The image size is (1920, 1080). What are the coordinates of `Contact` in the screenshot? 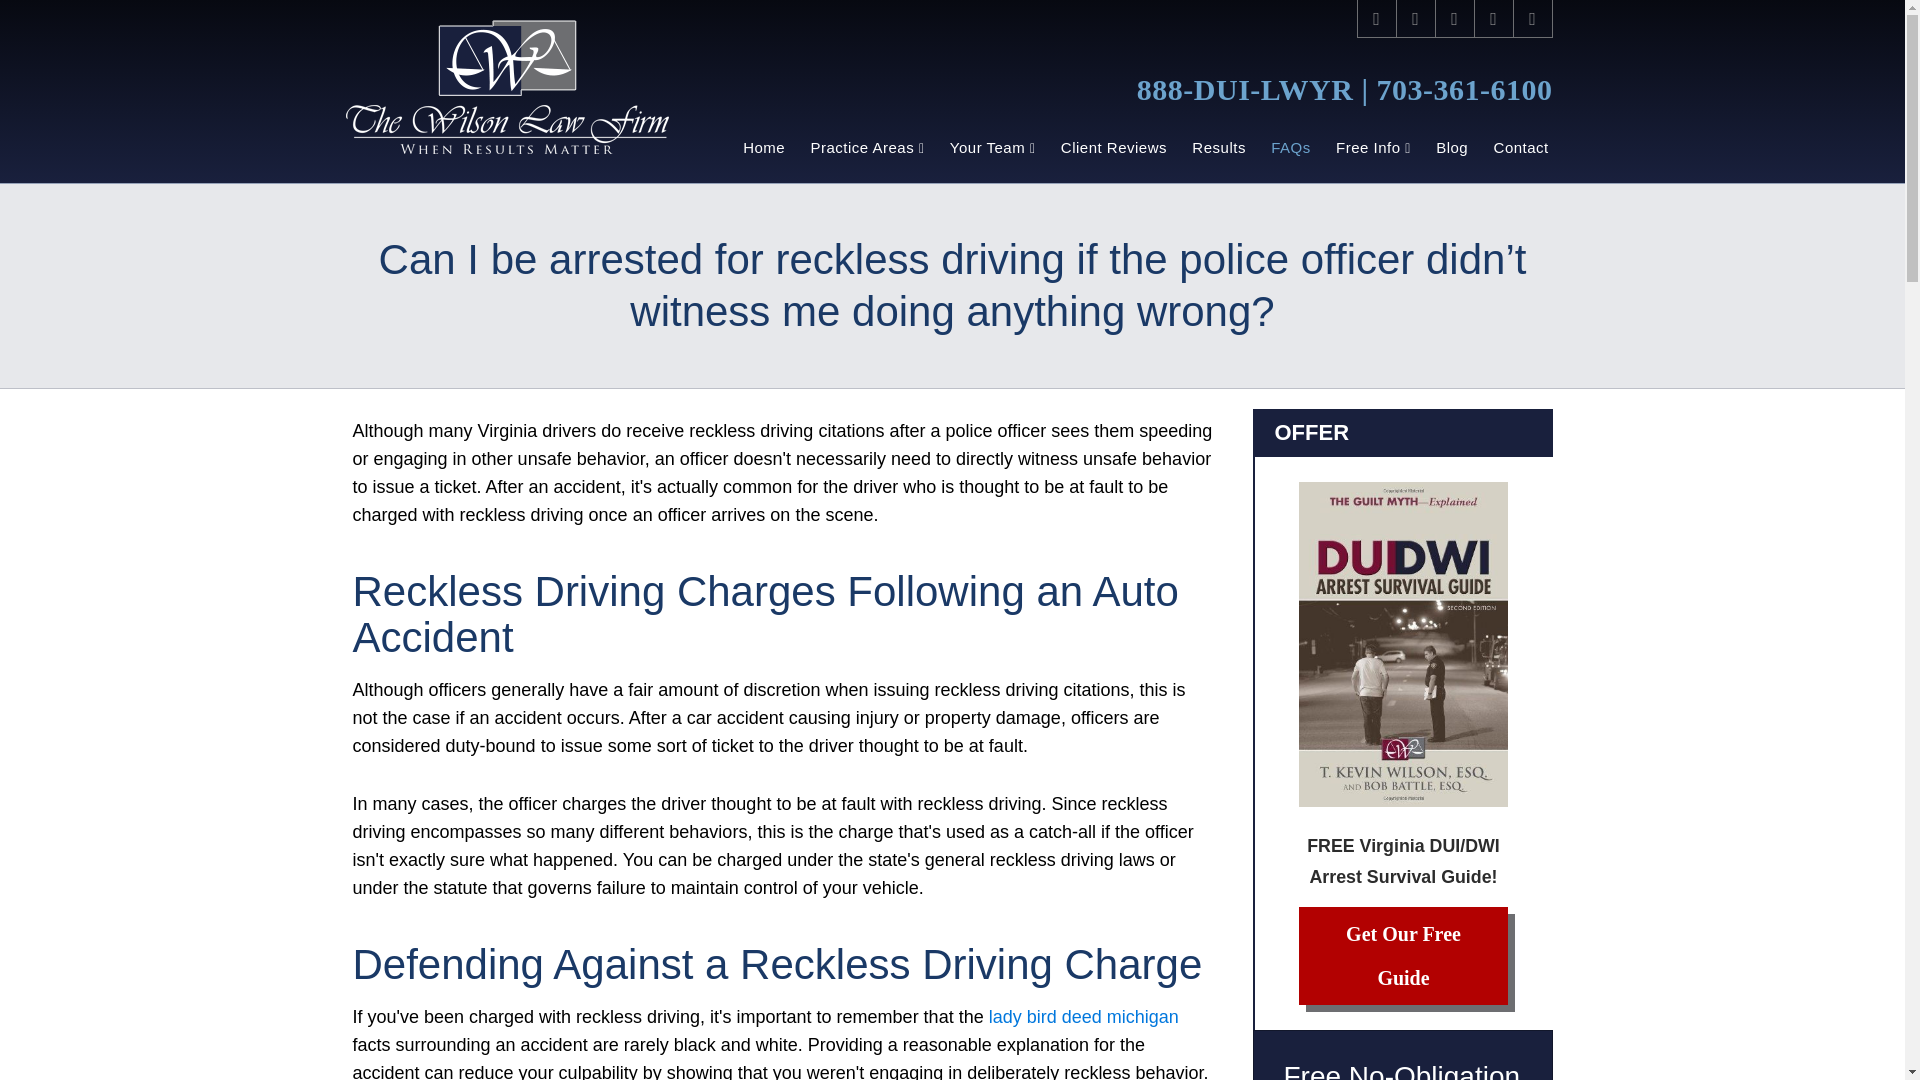 It's located at (1521, 148).